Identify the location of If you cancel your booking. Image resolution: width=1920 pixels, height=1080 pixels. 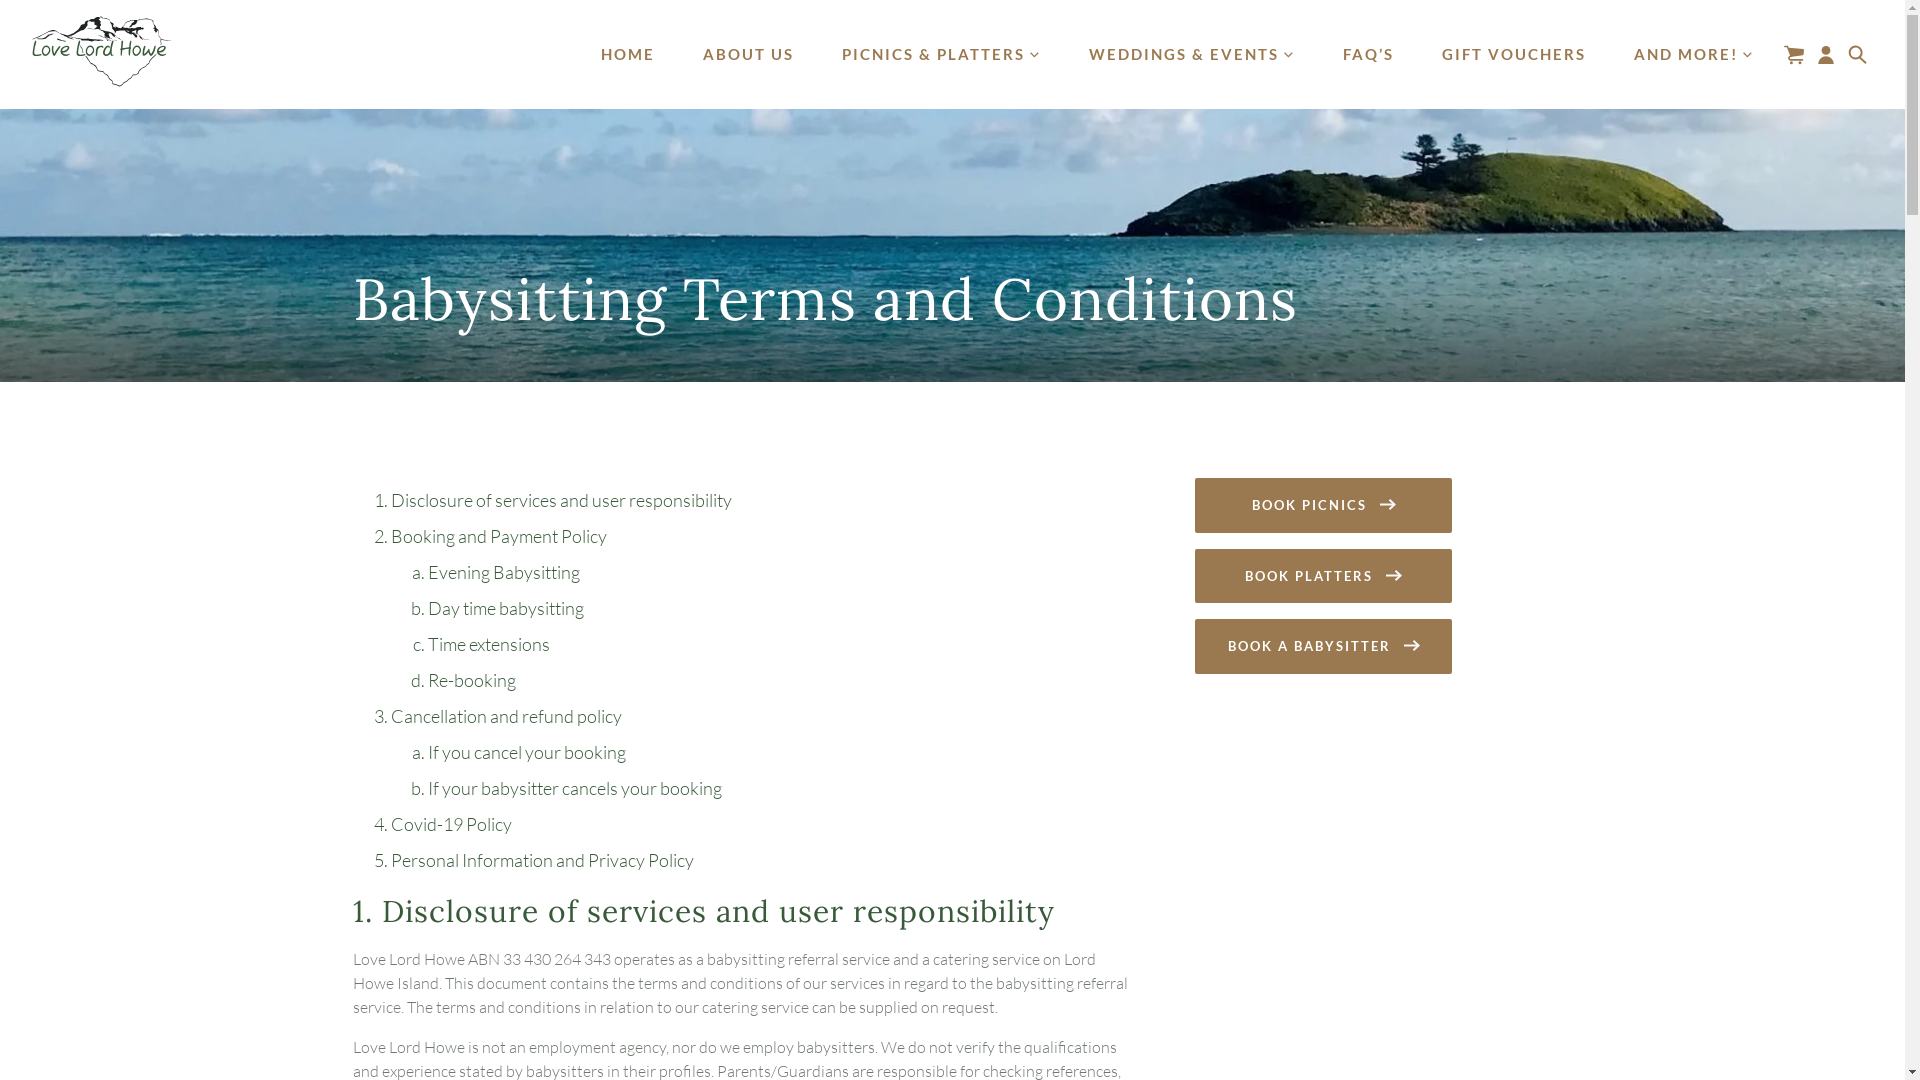
(527, 752).